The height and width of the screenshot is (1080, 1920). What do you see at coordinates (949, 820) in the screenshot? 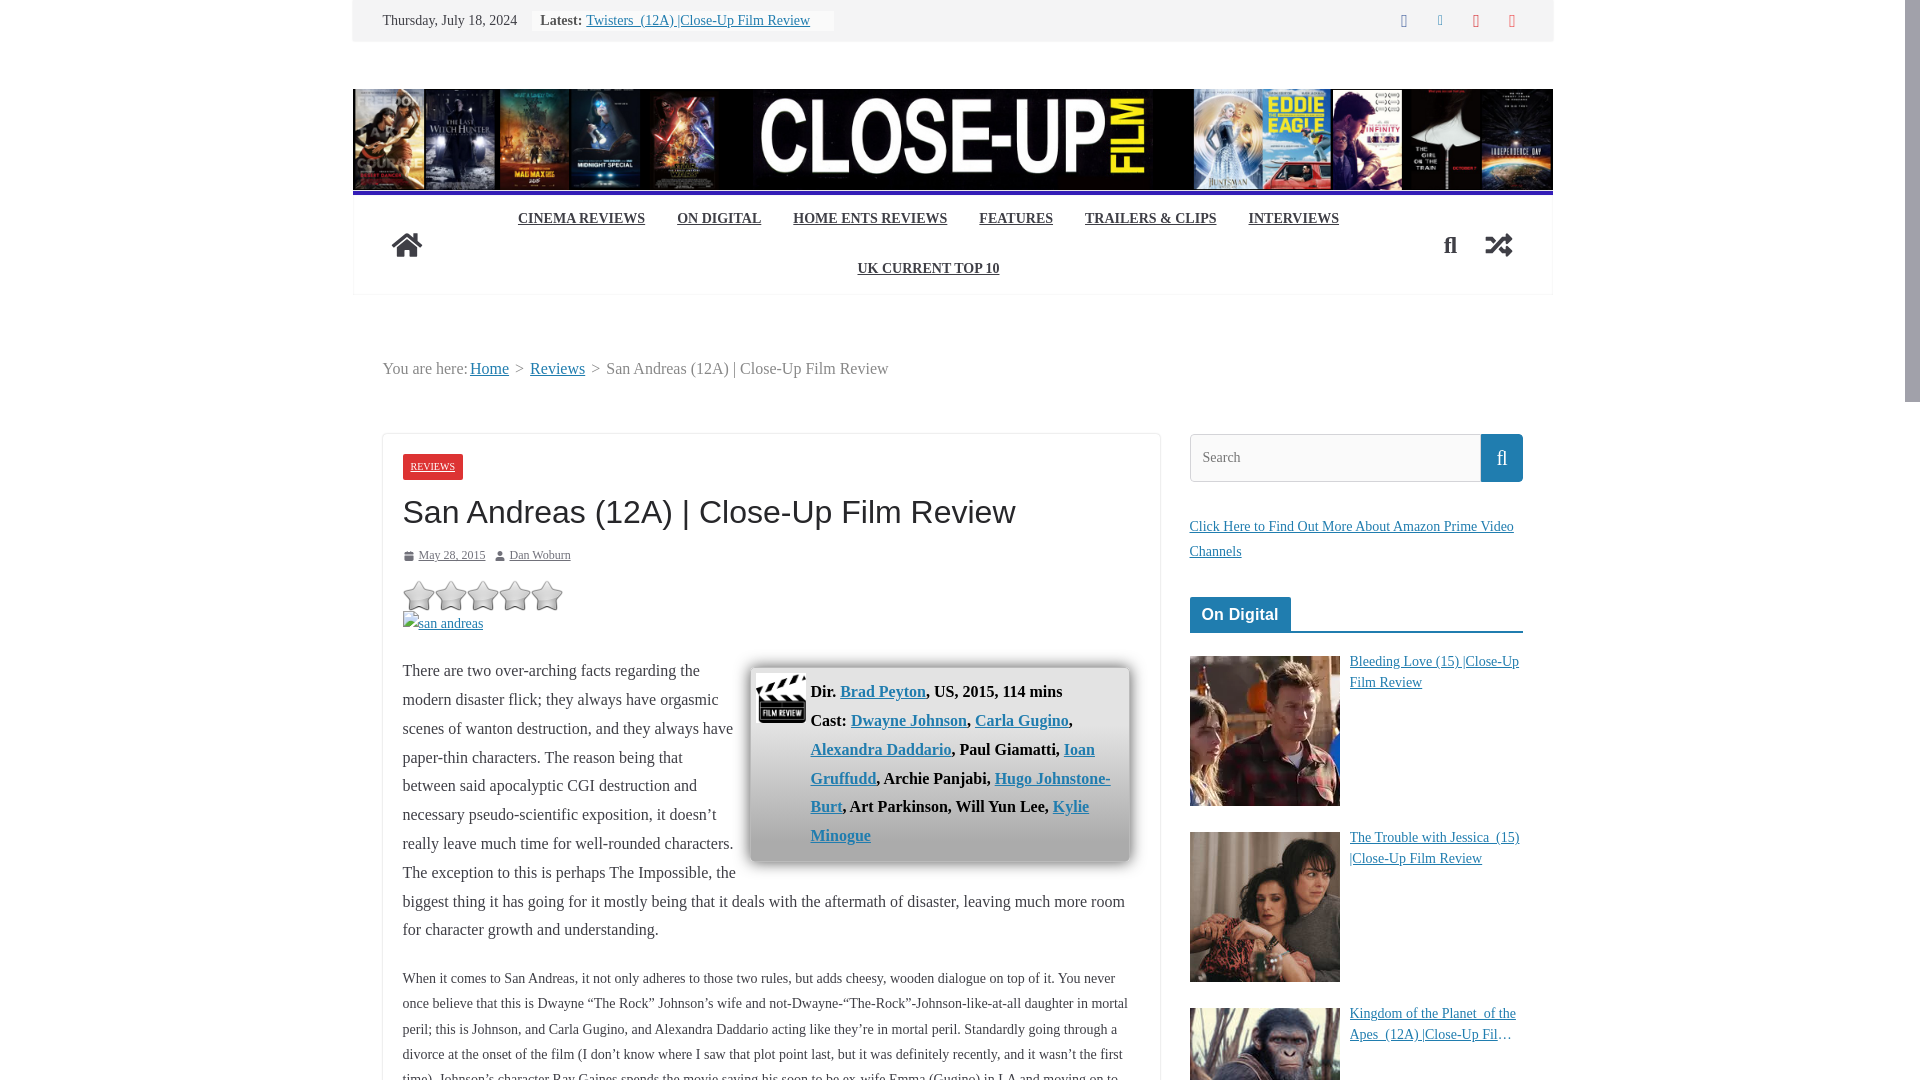
I see `Kylie Minogue` at bounding box center [949, 820].